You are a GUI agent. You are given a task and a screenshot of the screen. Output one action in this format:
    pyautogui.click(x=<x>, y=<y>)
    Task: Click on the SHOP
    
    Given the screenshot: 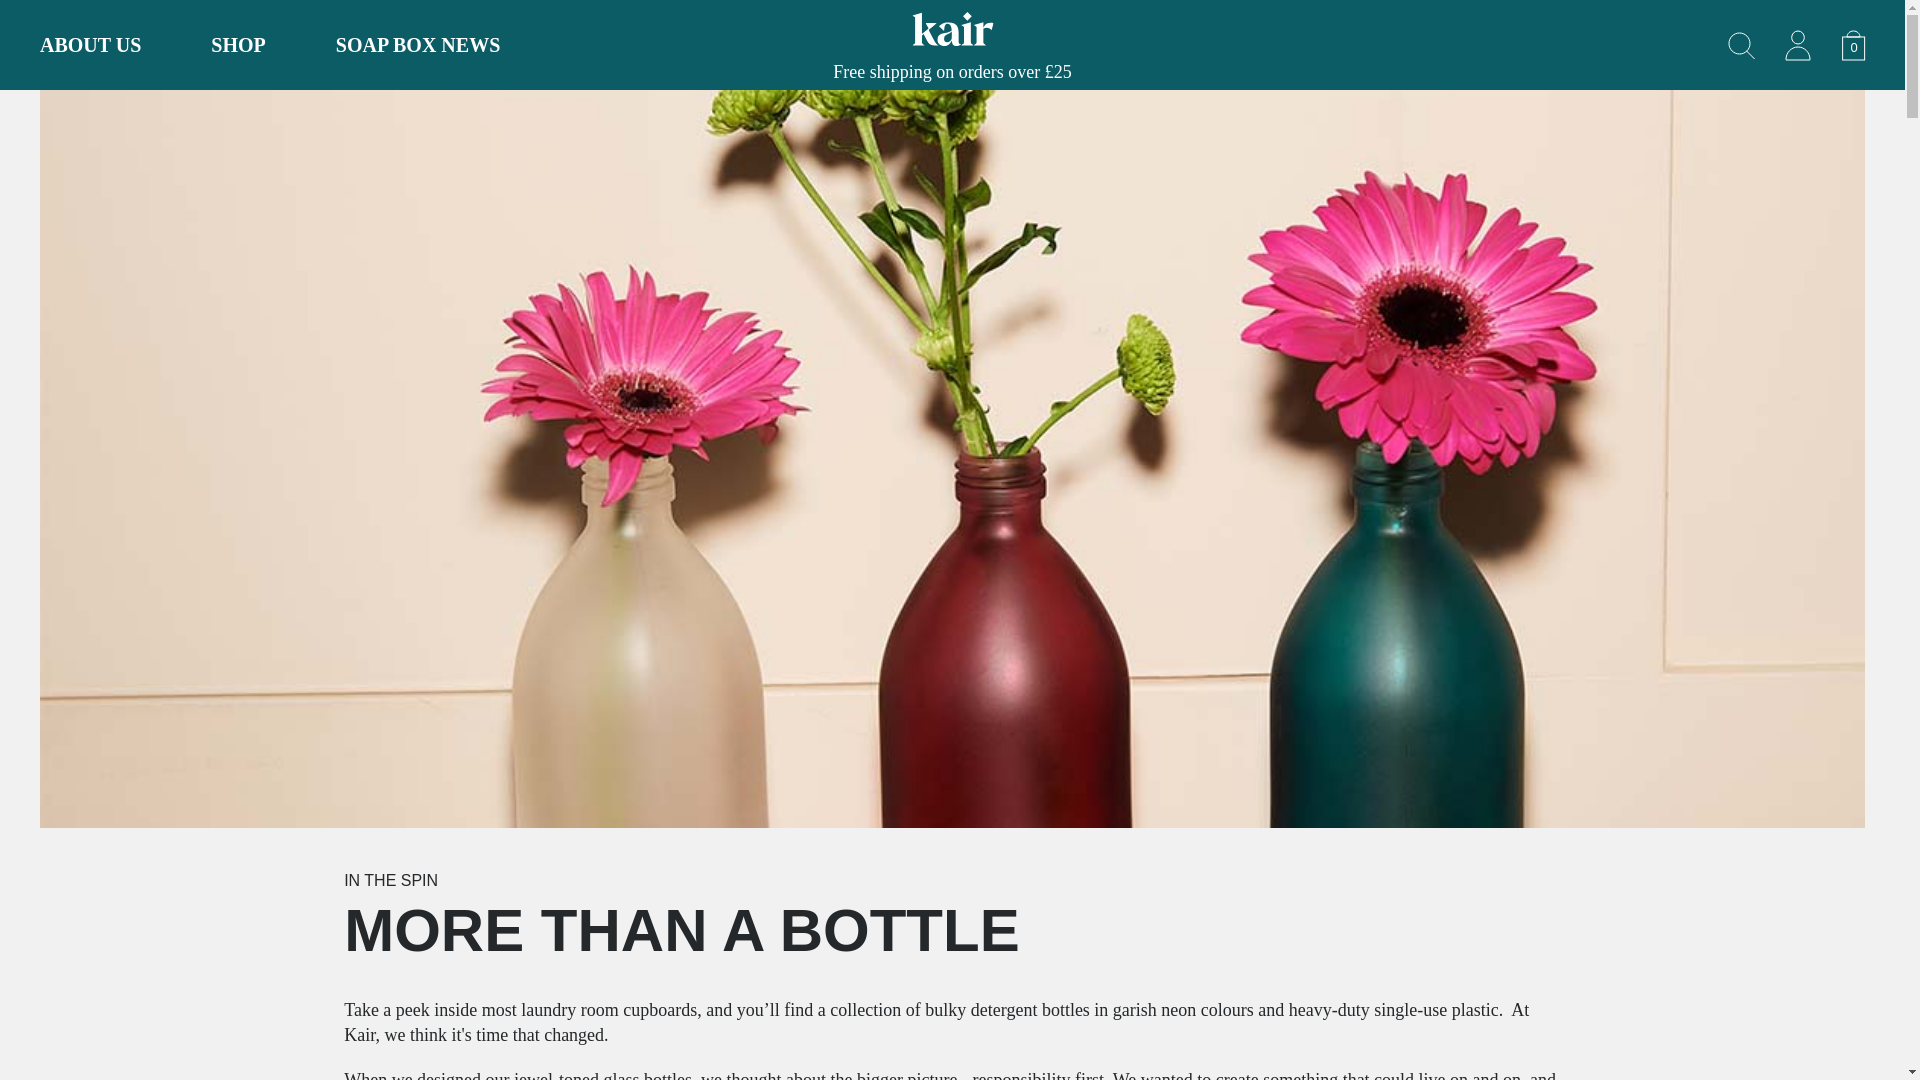 What is the action you would take?
    pyautogui.click(x=1742, y=46)
    